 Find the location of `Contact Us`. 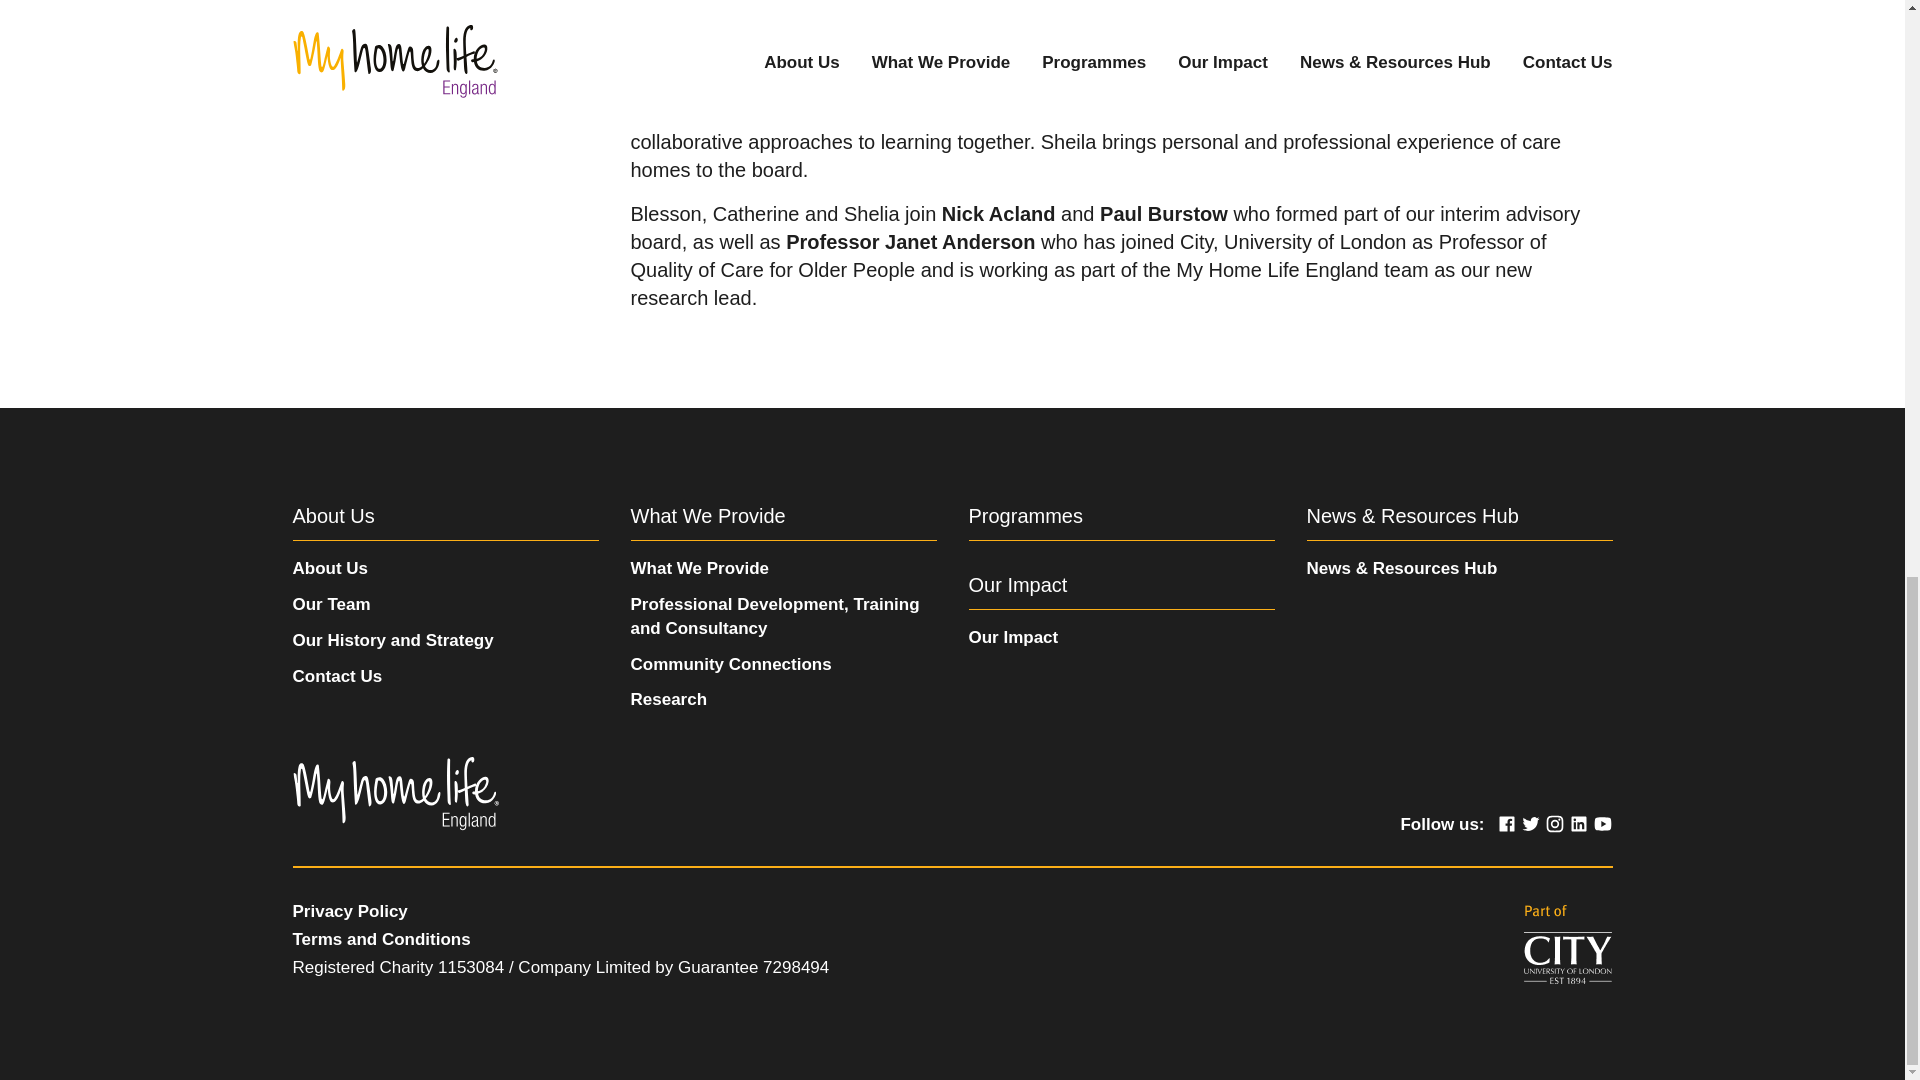

Contact Us is located at coordinates (336, 676).